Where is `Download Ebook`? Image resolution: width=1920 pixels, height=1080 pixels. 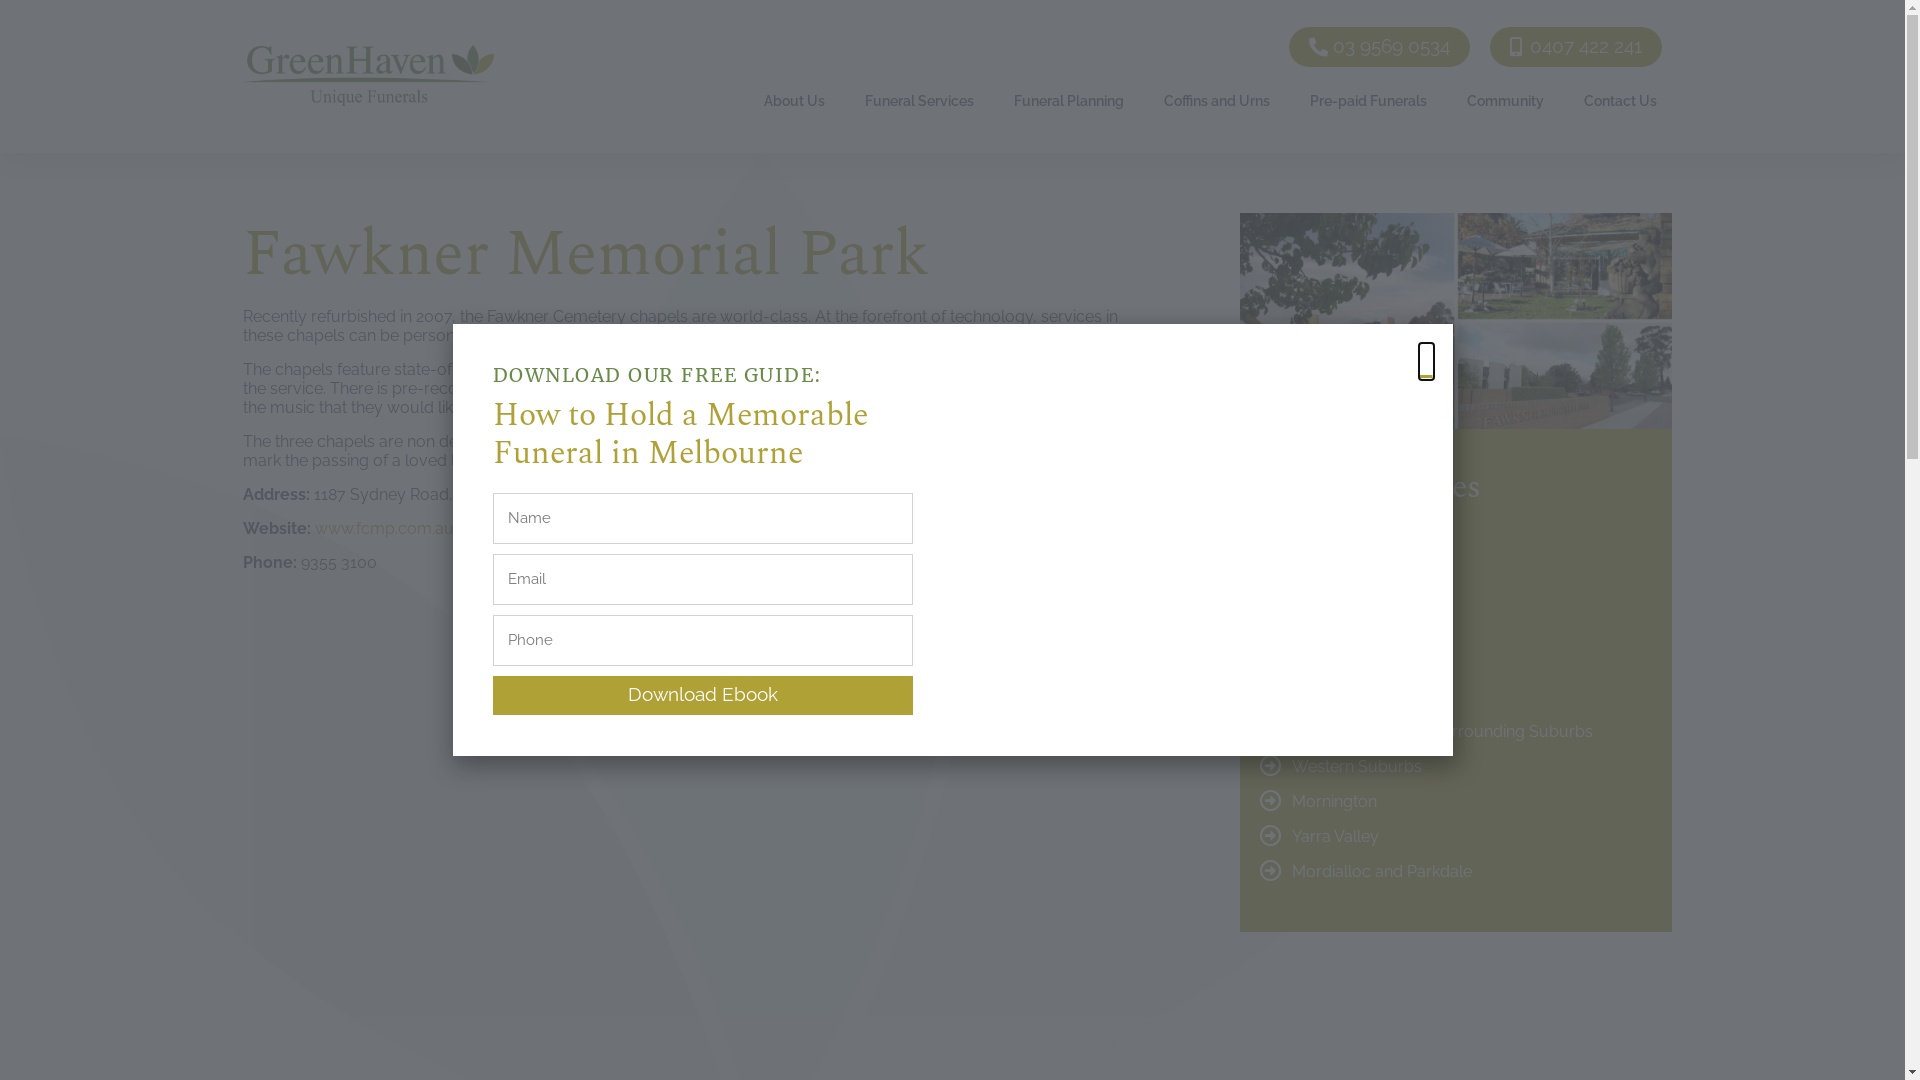
Download Ebook is located at coordinates (702, 696).